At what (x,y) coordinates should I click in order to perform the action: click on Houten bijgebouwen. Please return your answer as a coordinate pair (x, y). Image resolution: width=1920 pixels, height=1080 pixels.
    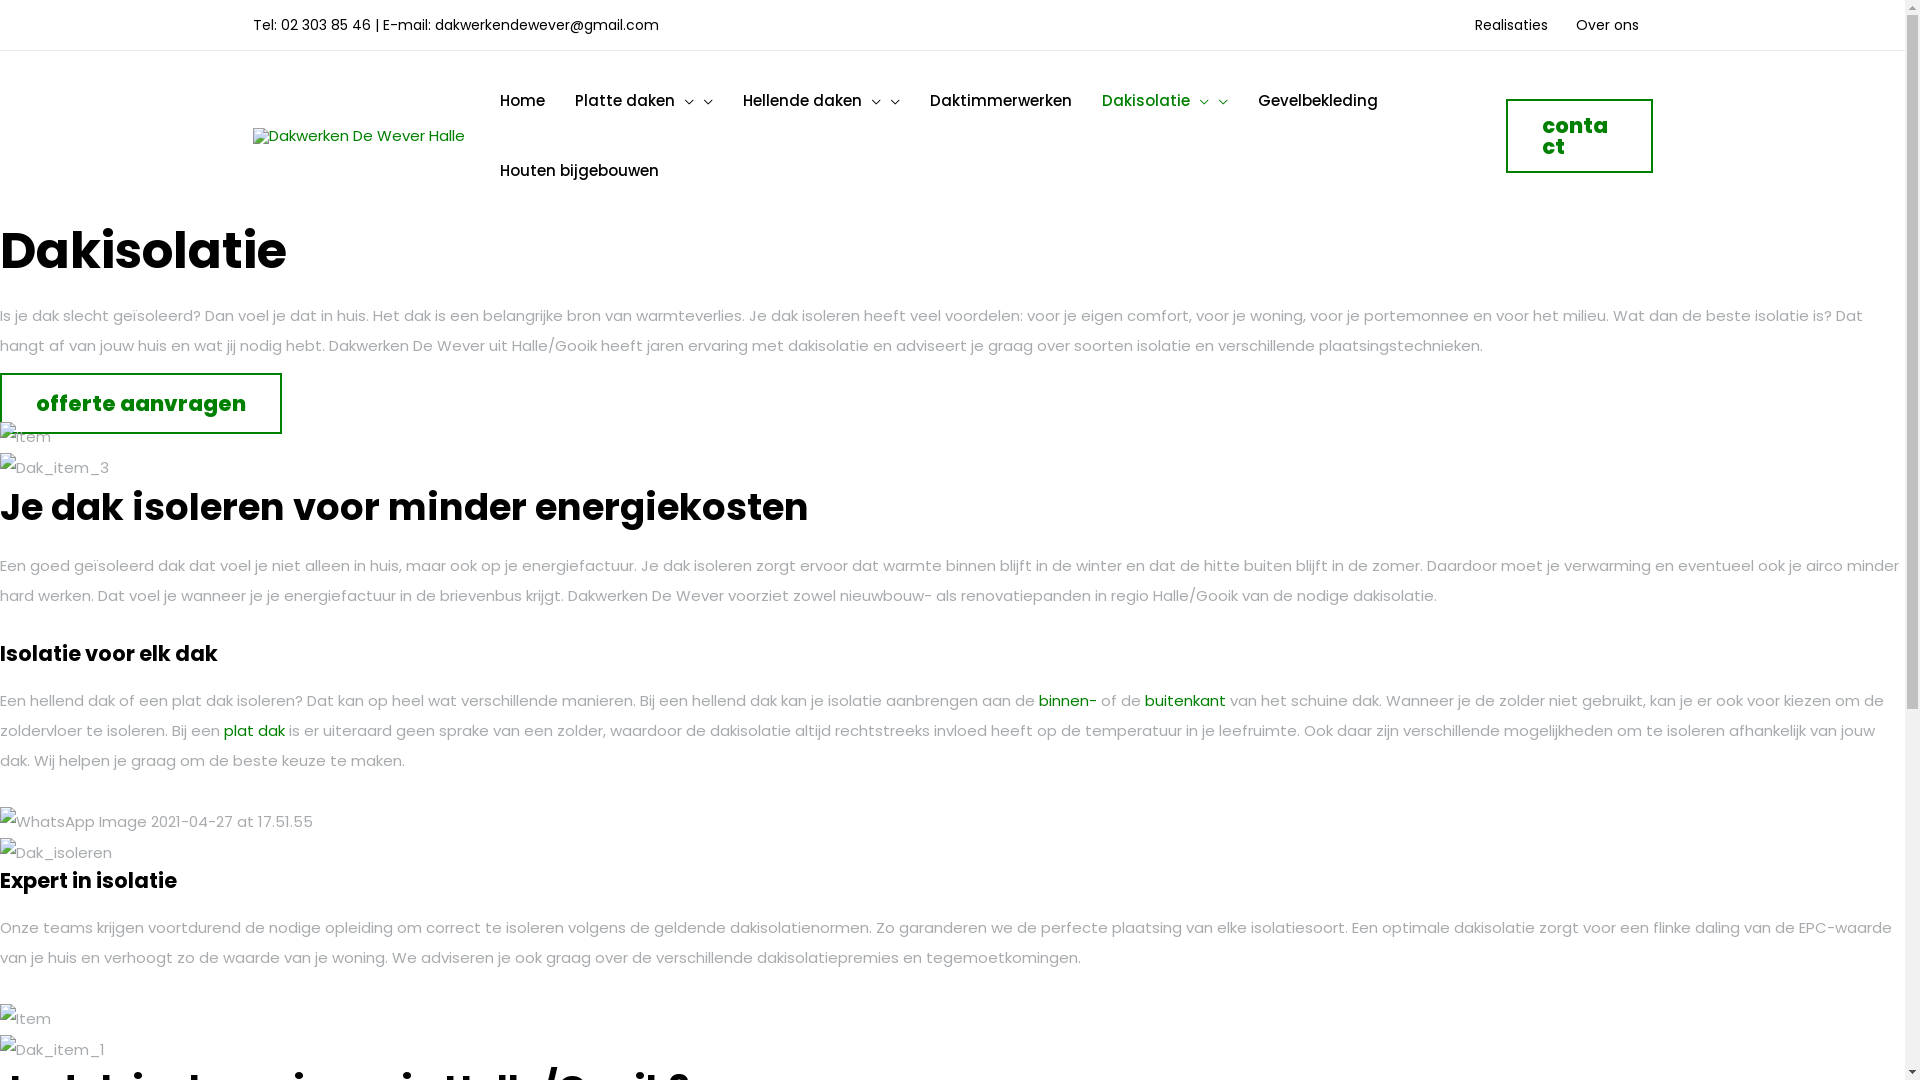
    Looking at the image, I should click on (578, 171).